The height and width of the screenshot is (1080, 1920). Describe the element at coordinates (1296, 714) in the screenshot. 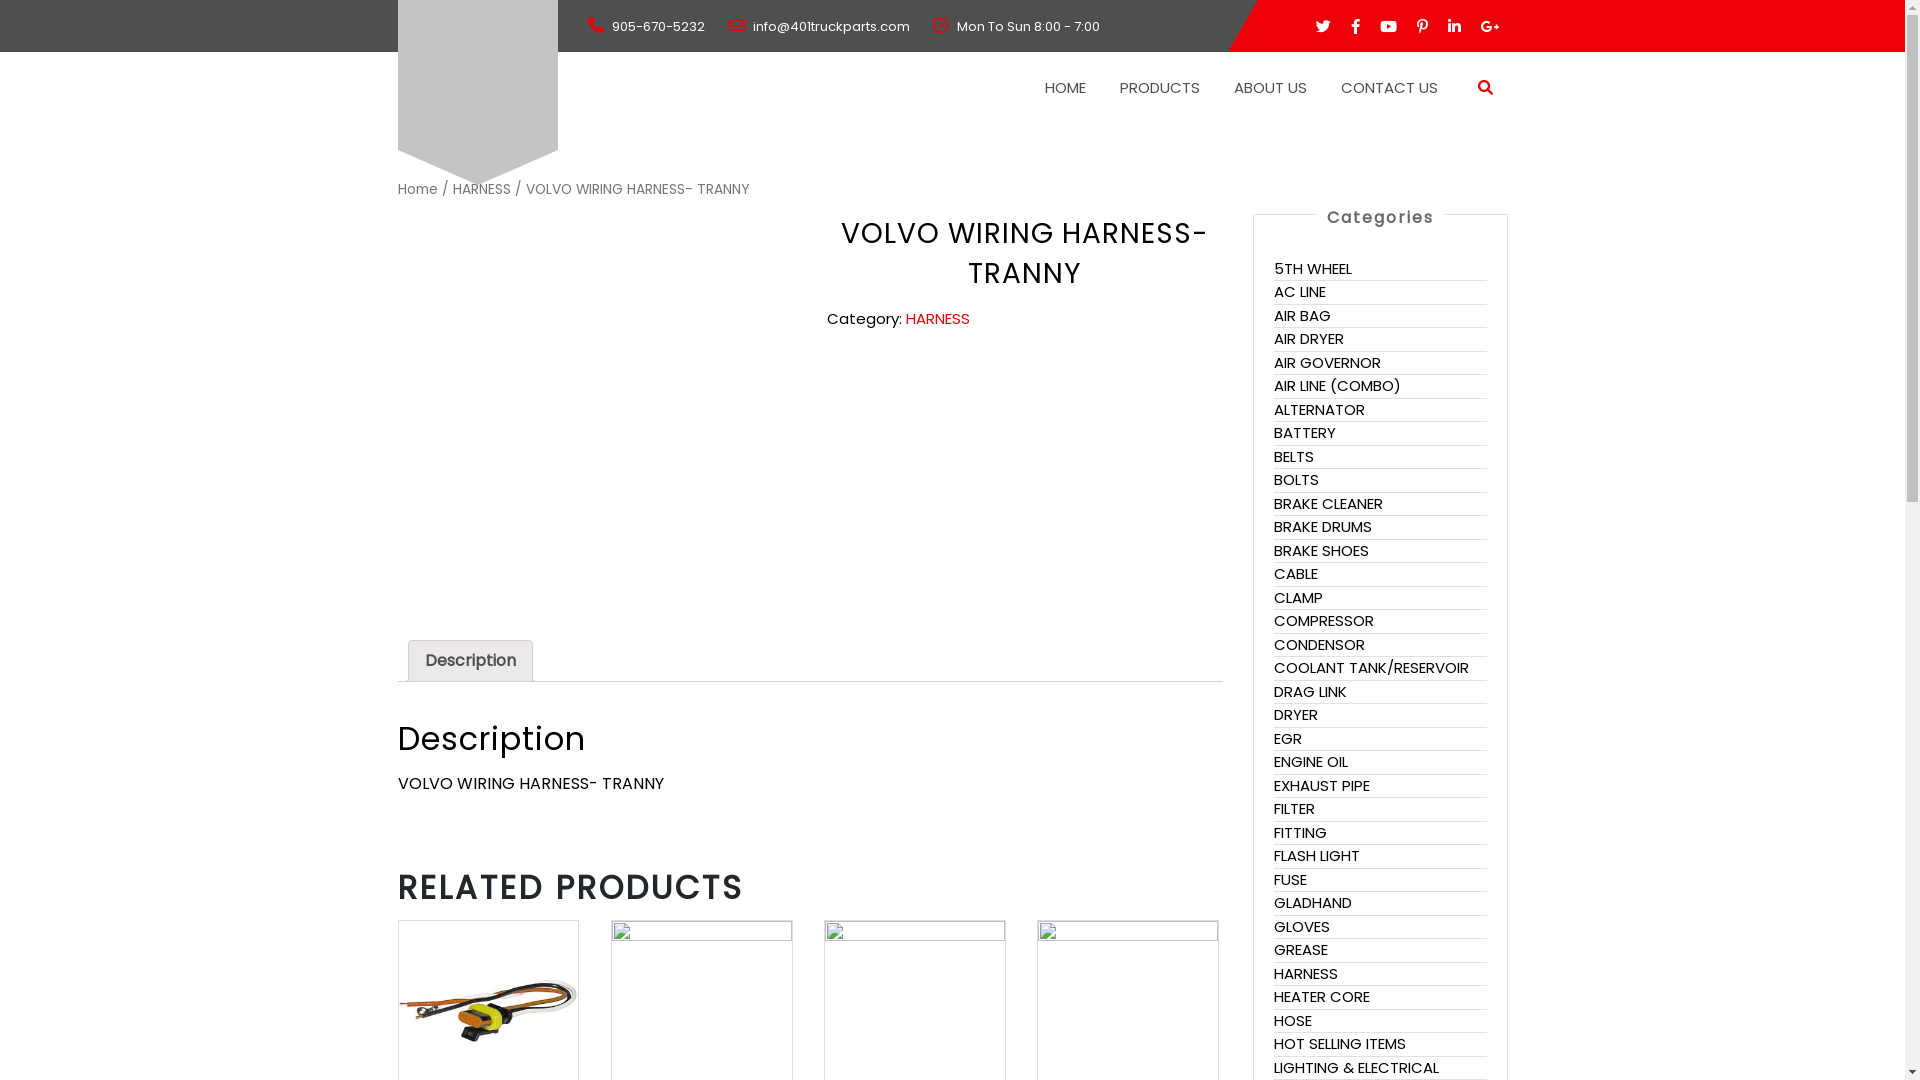

I see `DRYER` at that location.